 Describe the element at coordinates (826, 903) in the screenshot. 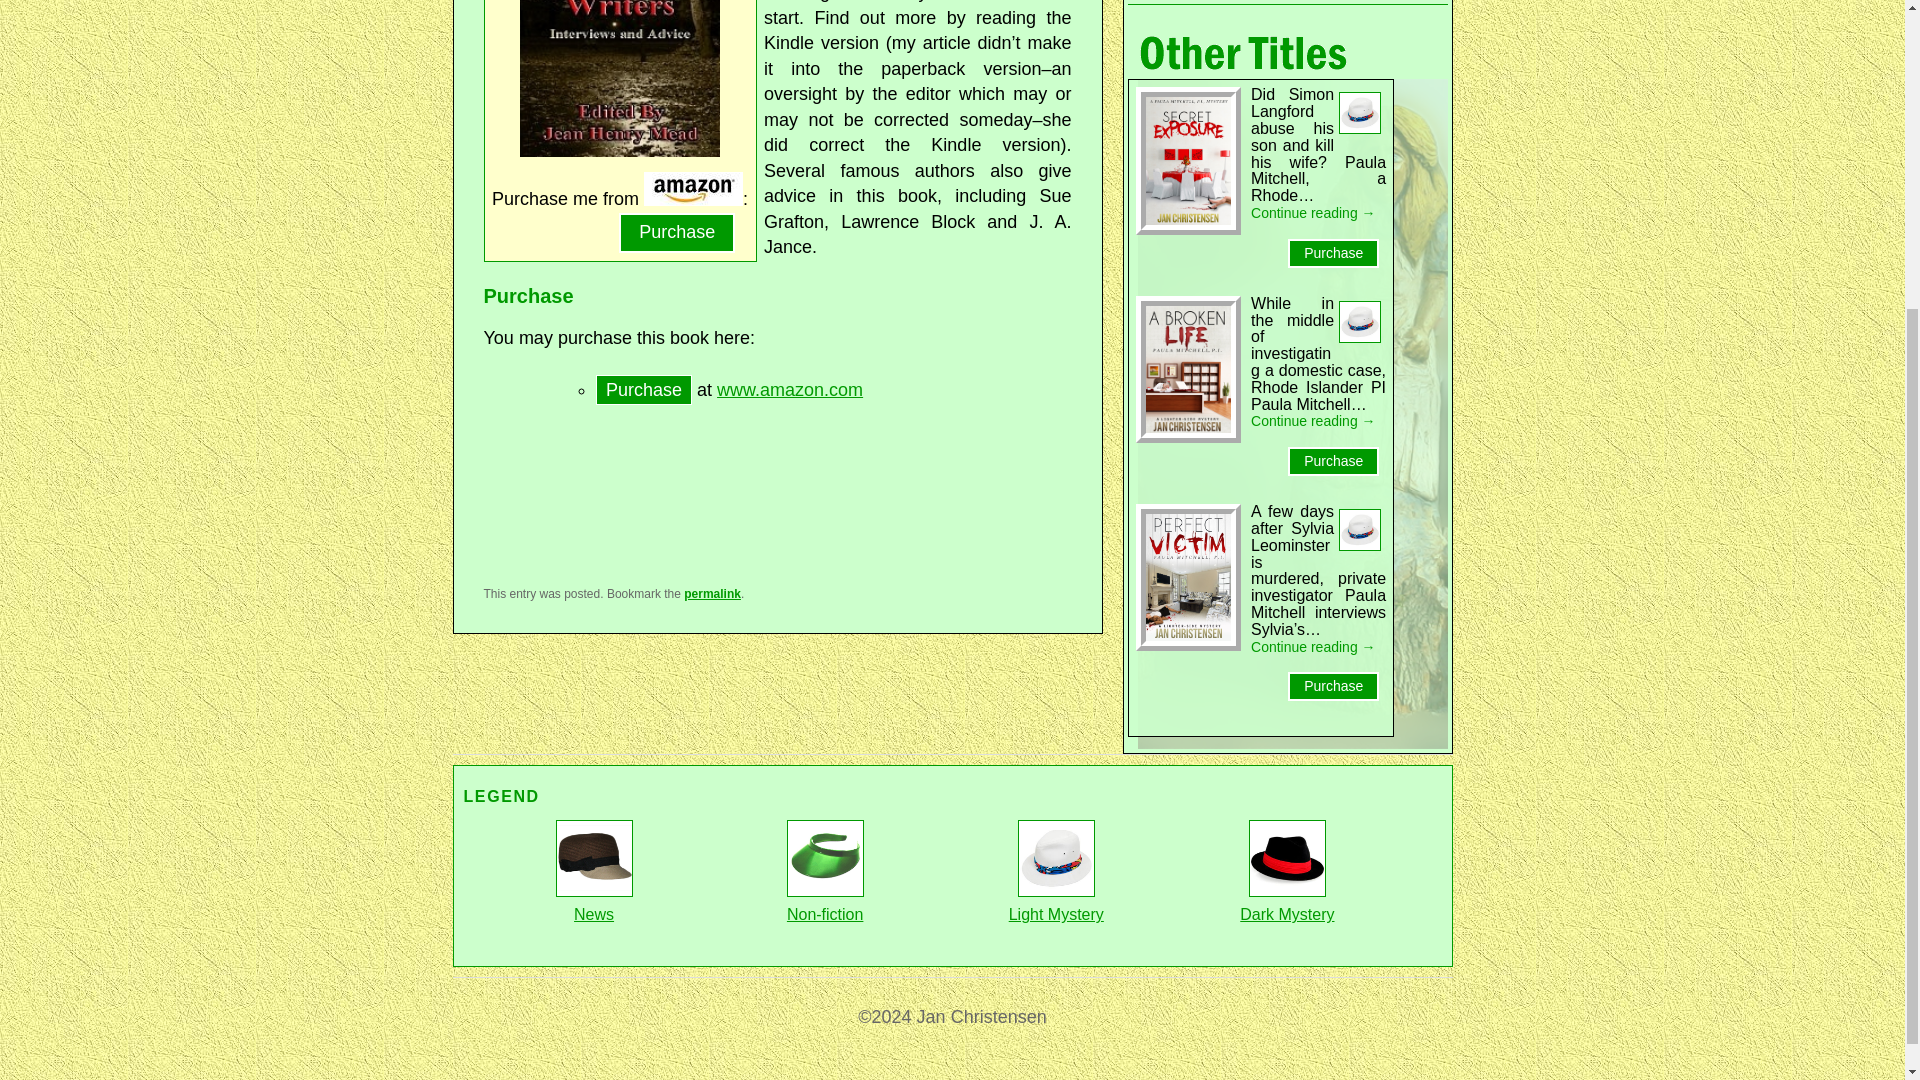

I see `Non-fiction` at that location.